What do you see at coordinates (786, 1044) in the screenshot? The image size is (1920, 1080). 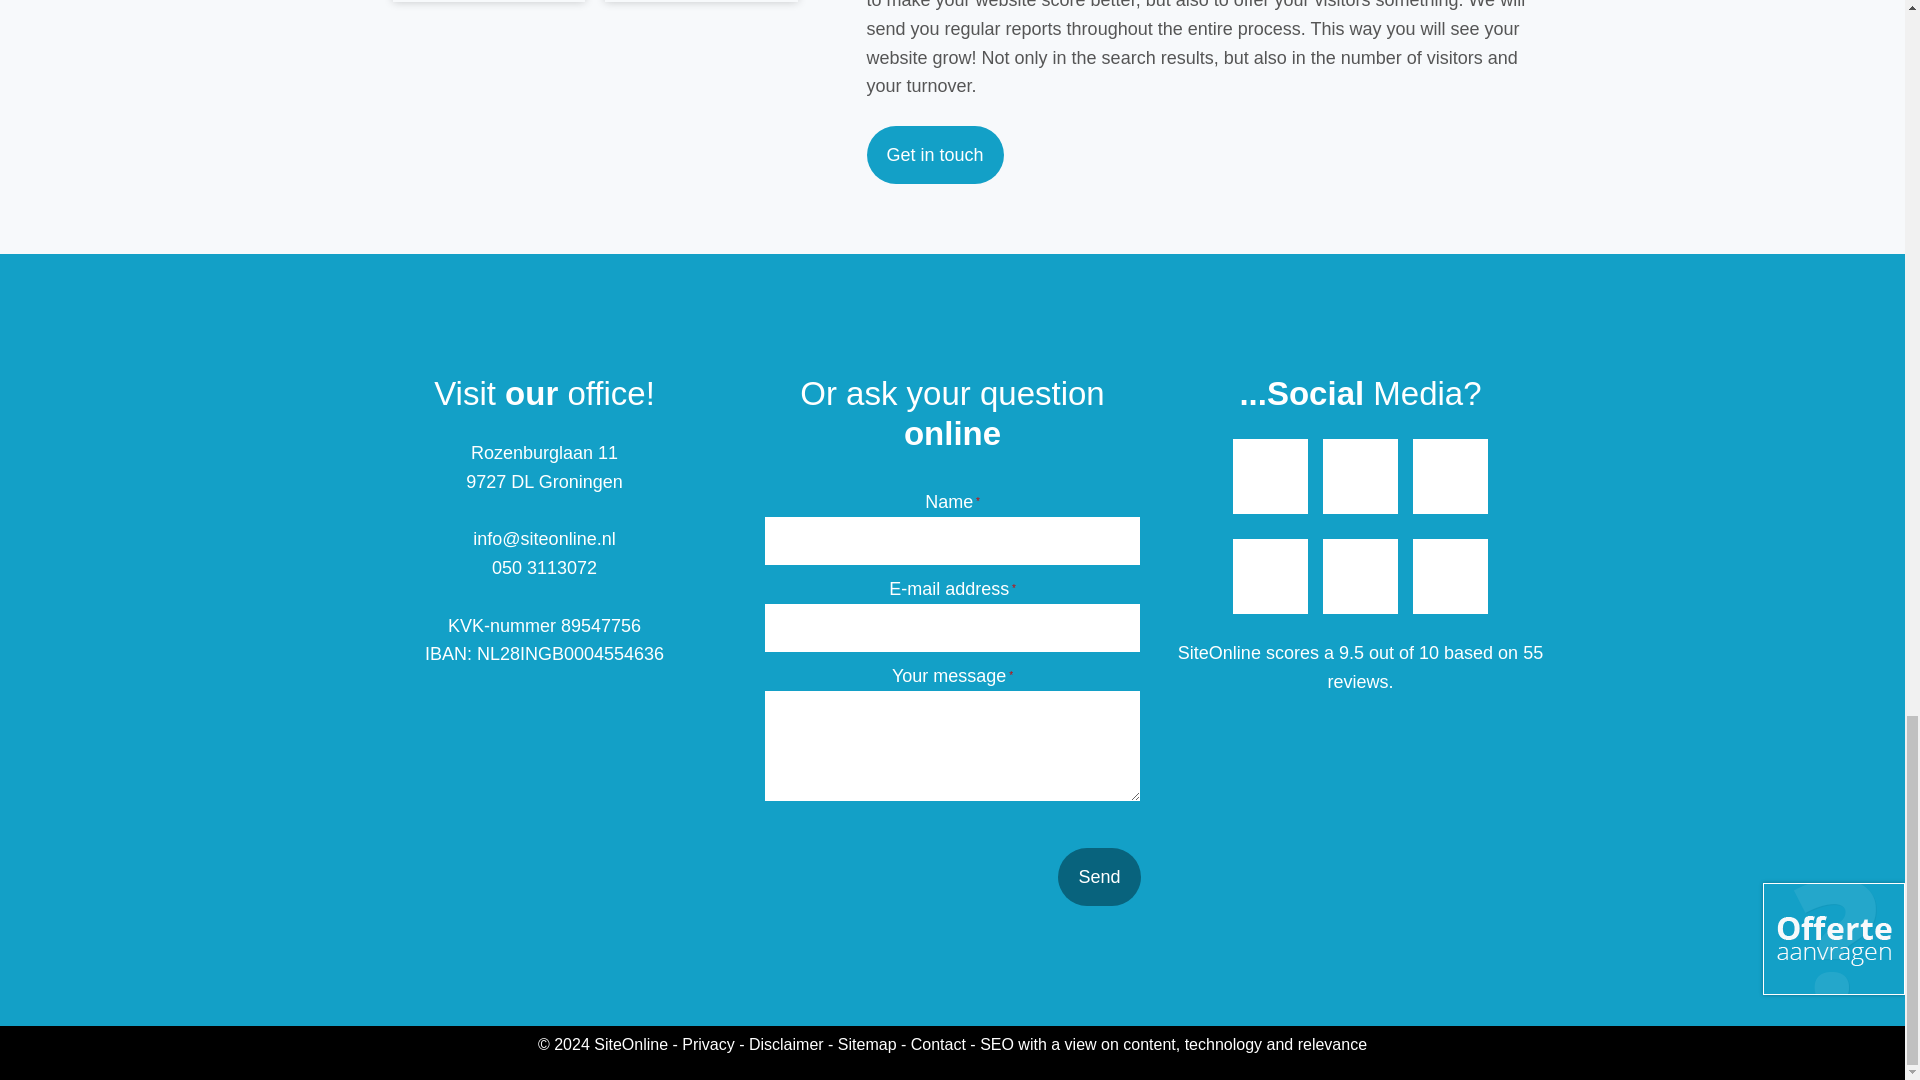 I see `Disclaimer` at bounding box center [786, 1044].